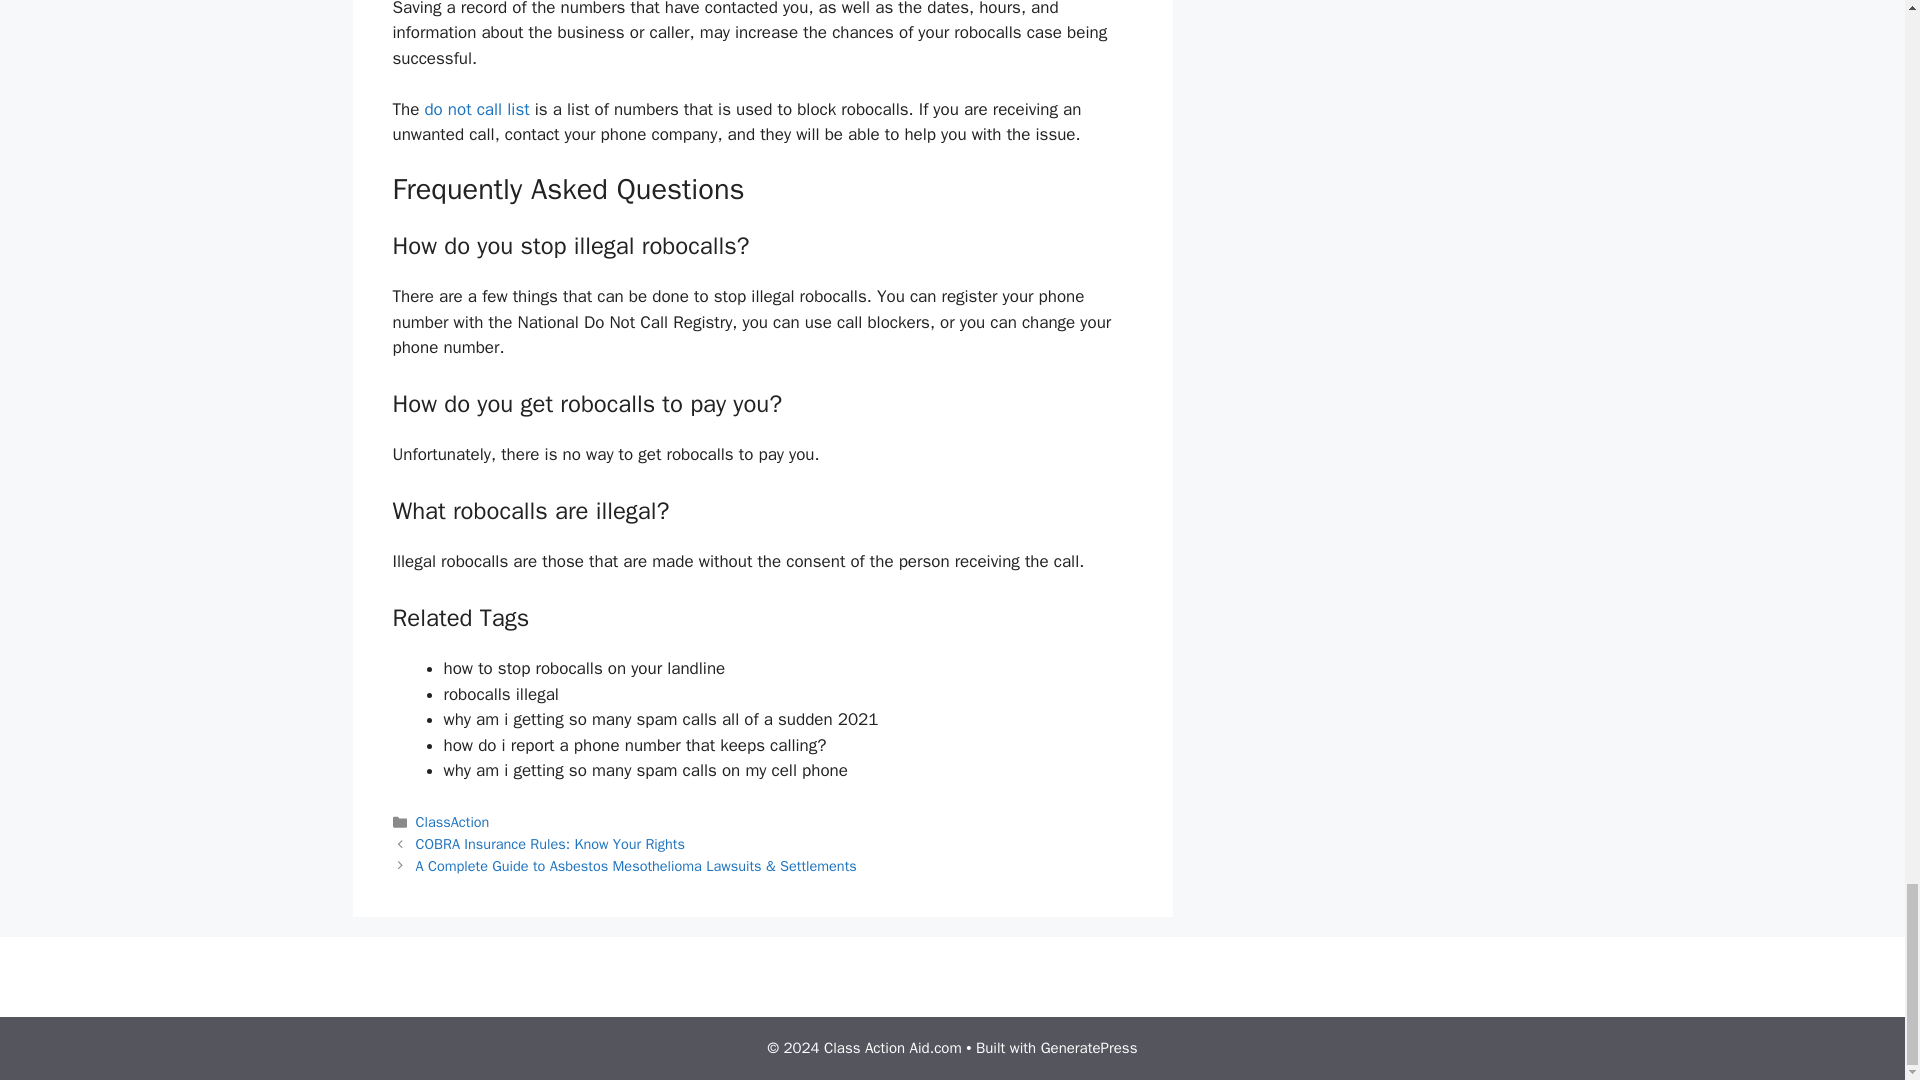 Image resolution: width=1920 pixels, height=1080 pixels. Describe the element at coordinates (1089, 1048) in the screenshot. I see `GeneratePress` at that location.